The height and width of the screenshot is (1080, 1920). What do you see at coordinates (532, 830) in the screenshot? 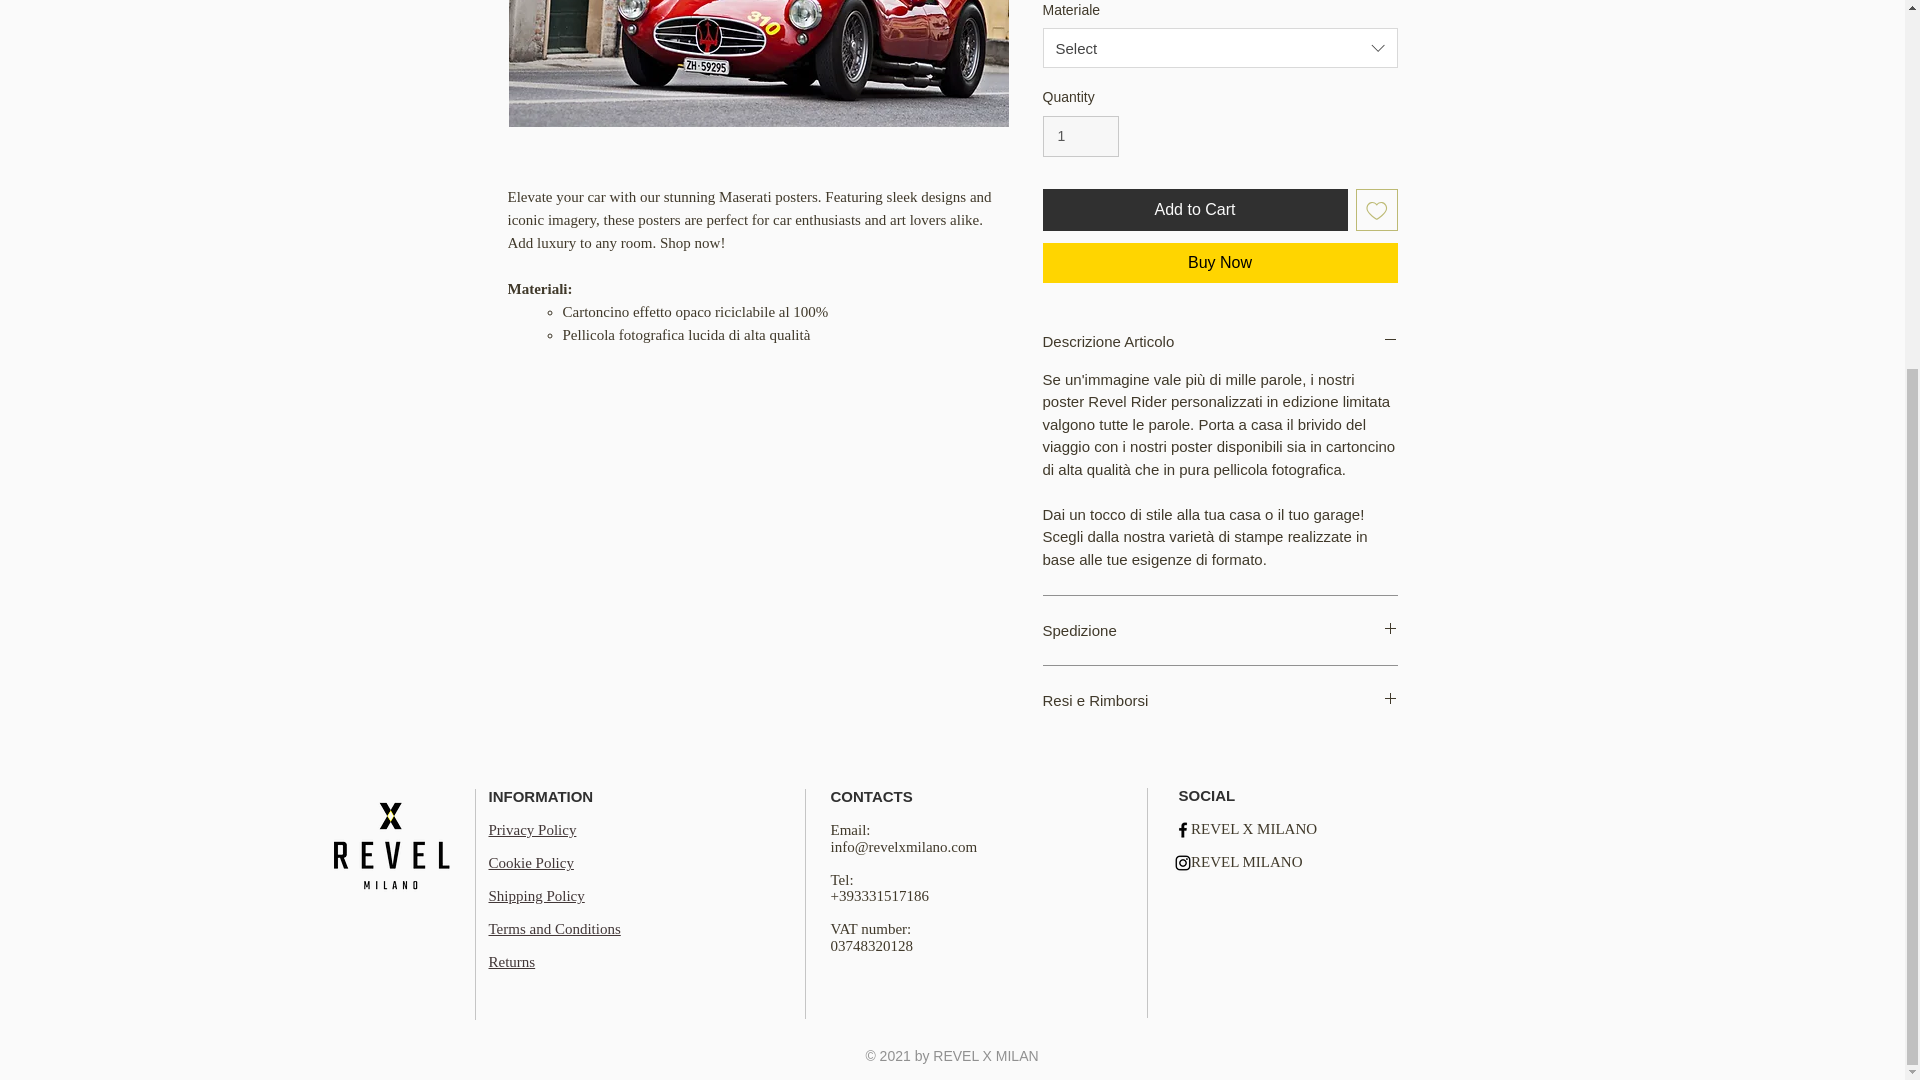
I see `Privacy Policy` at bounding box center [532, 830].